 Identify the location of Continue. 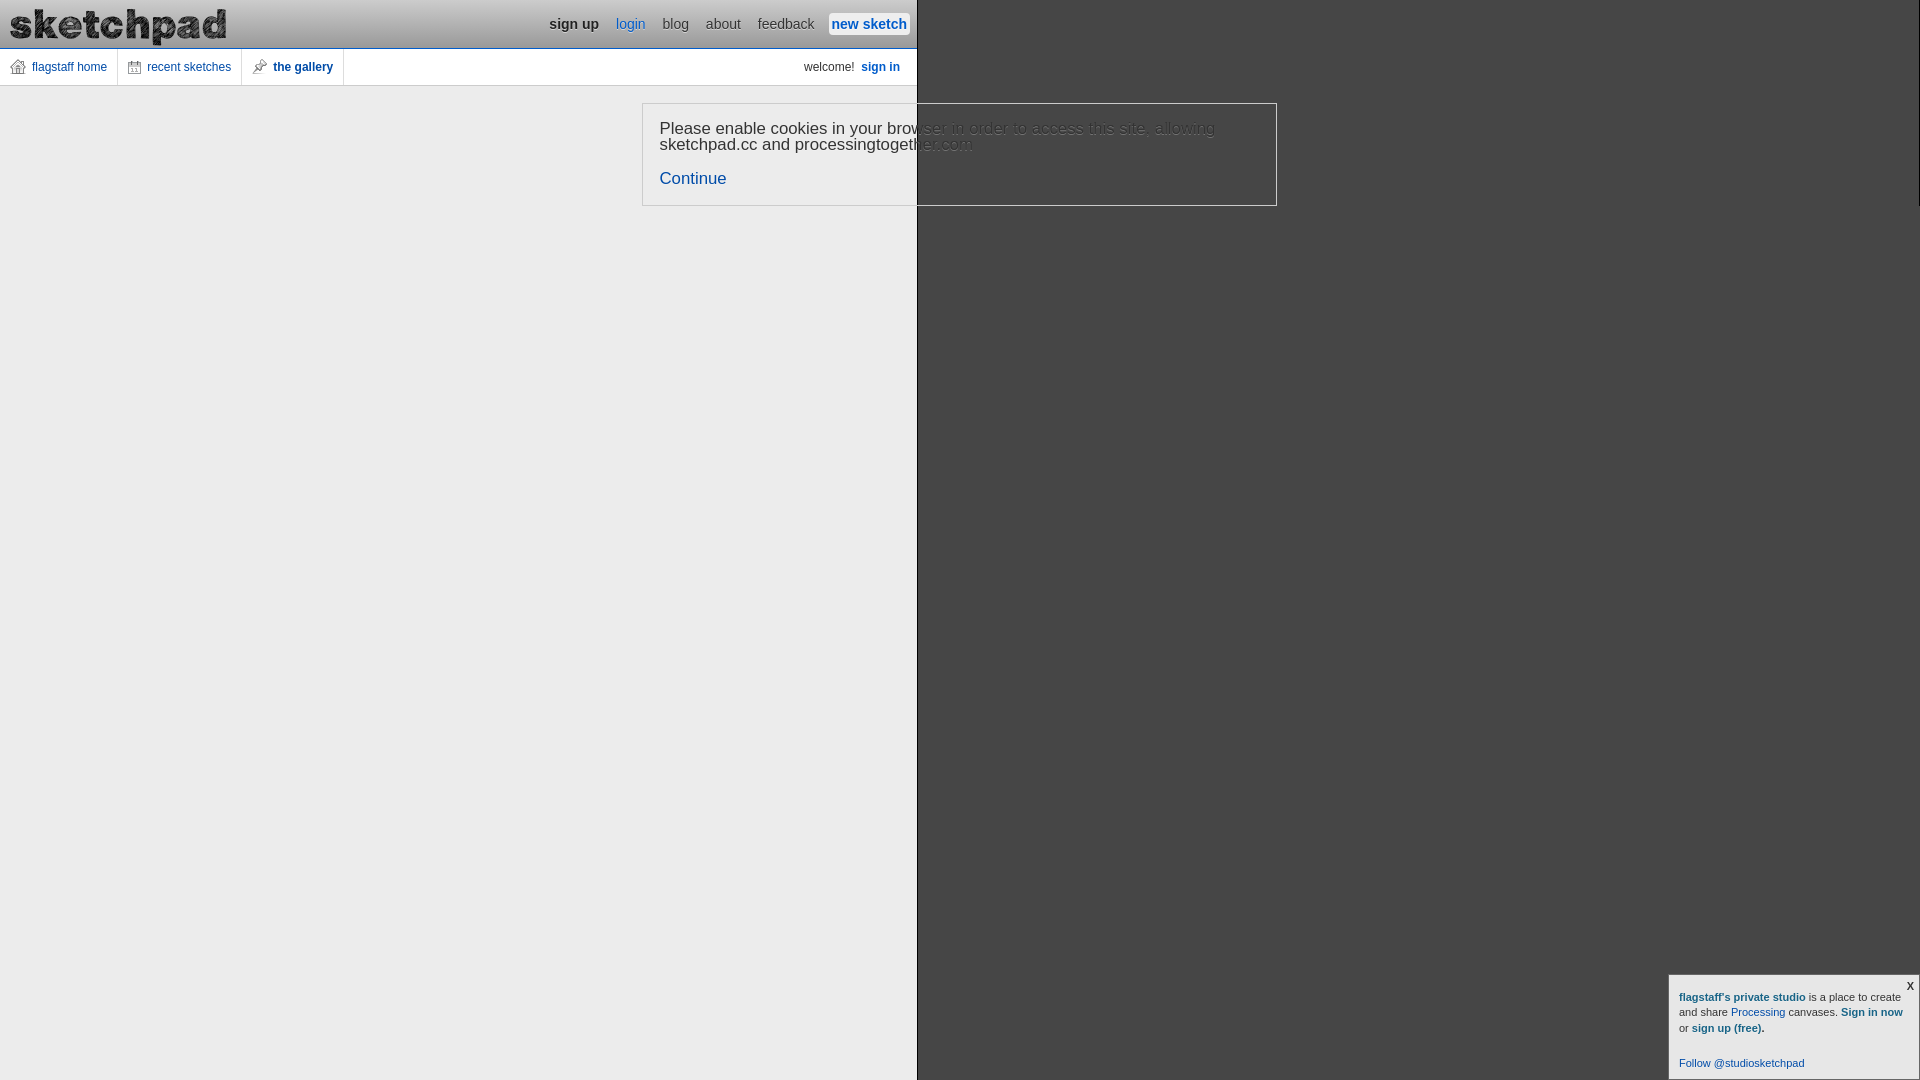
(694, 178).